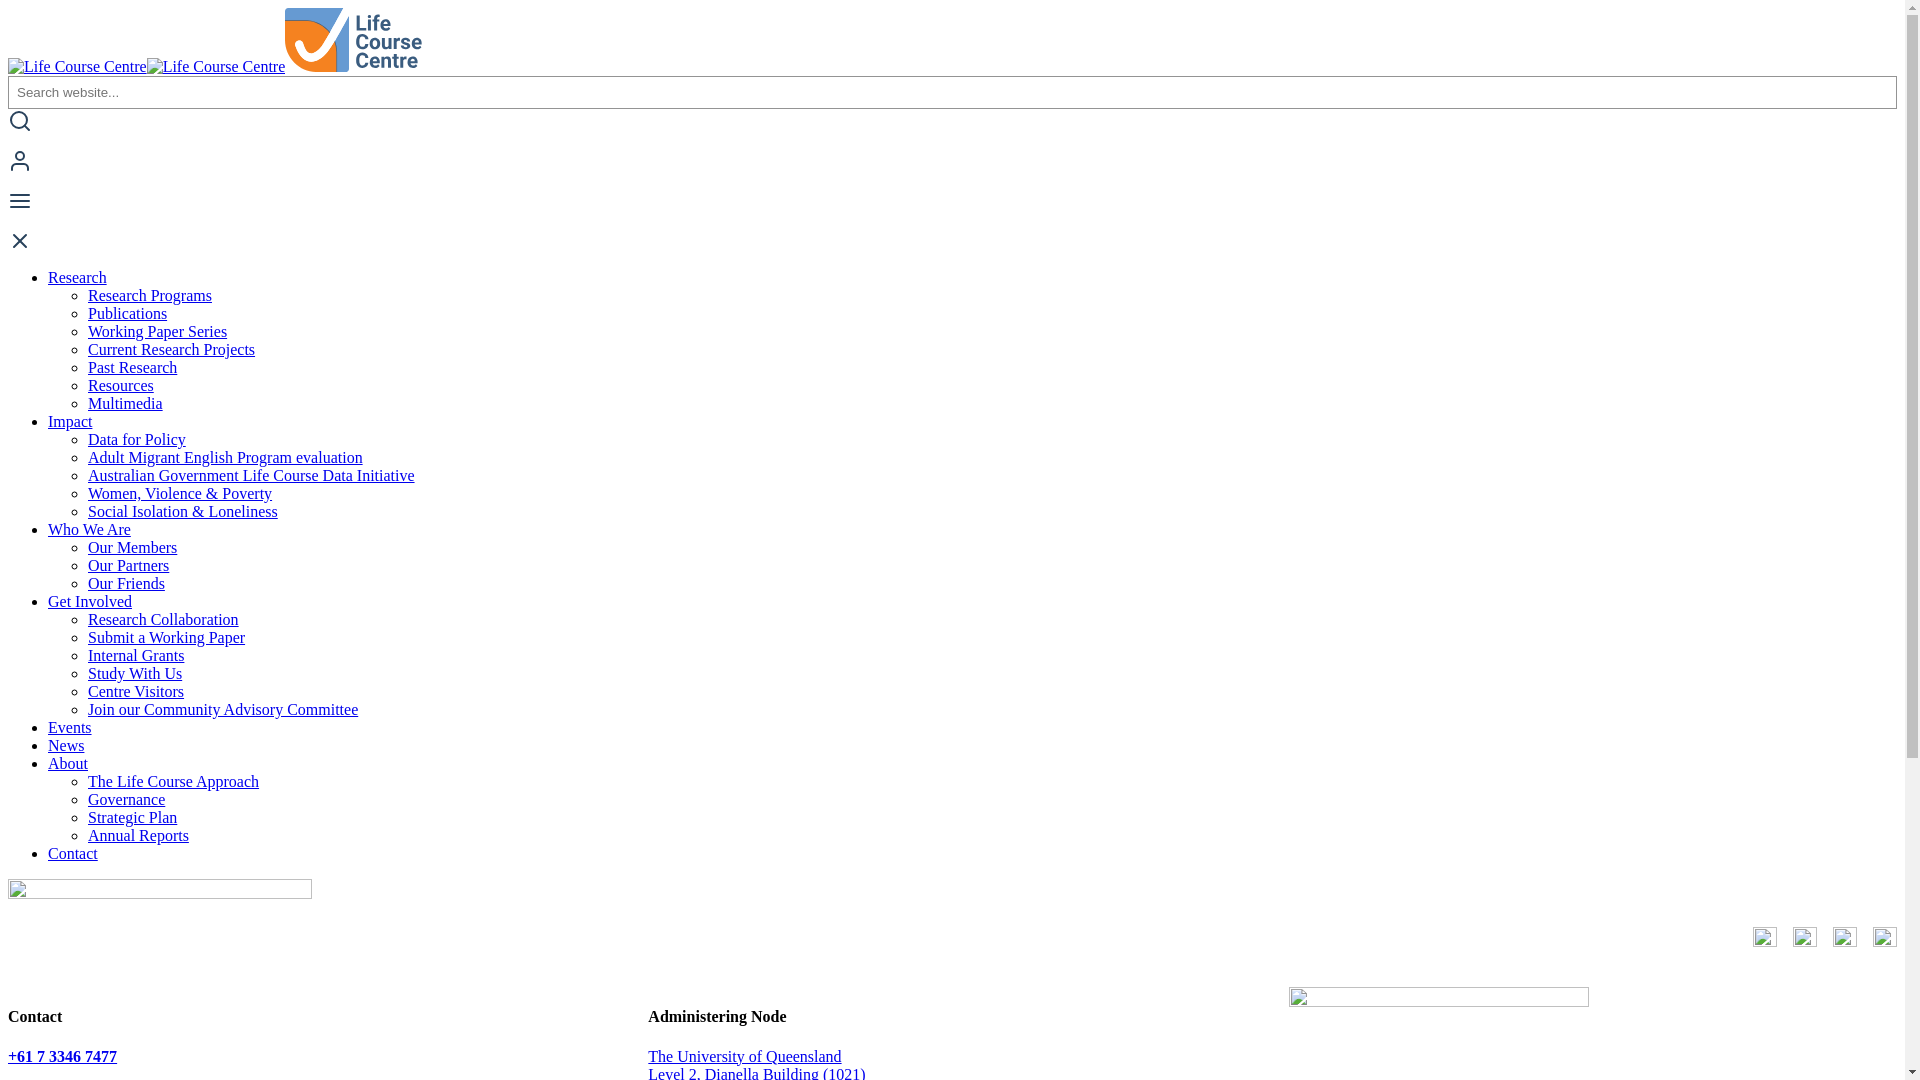  I want to click on Submit a Working Paper, so click(166, 638).